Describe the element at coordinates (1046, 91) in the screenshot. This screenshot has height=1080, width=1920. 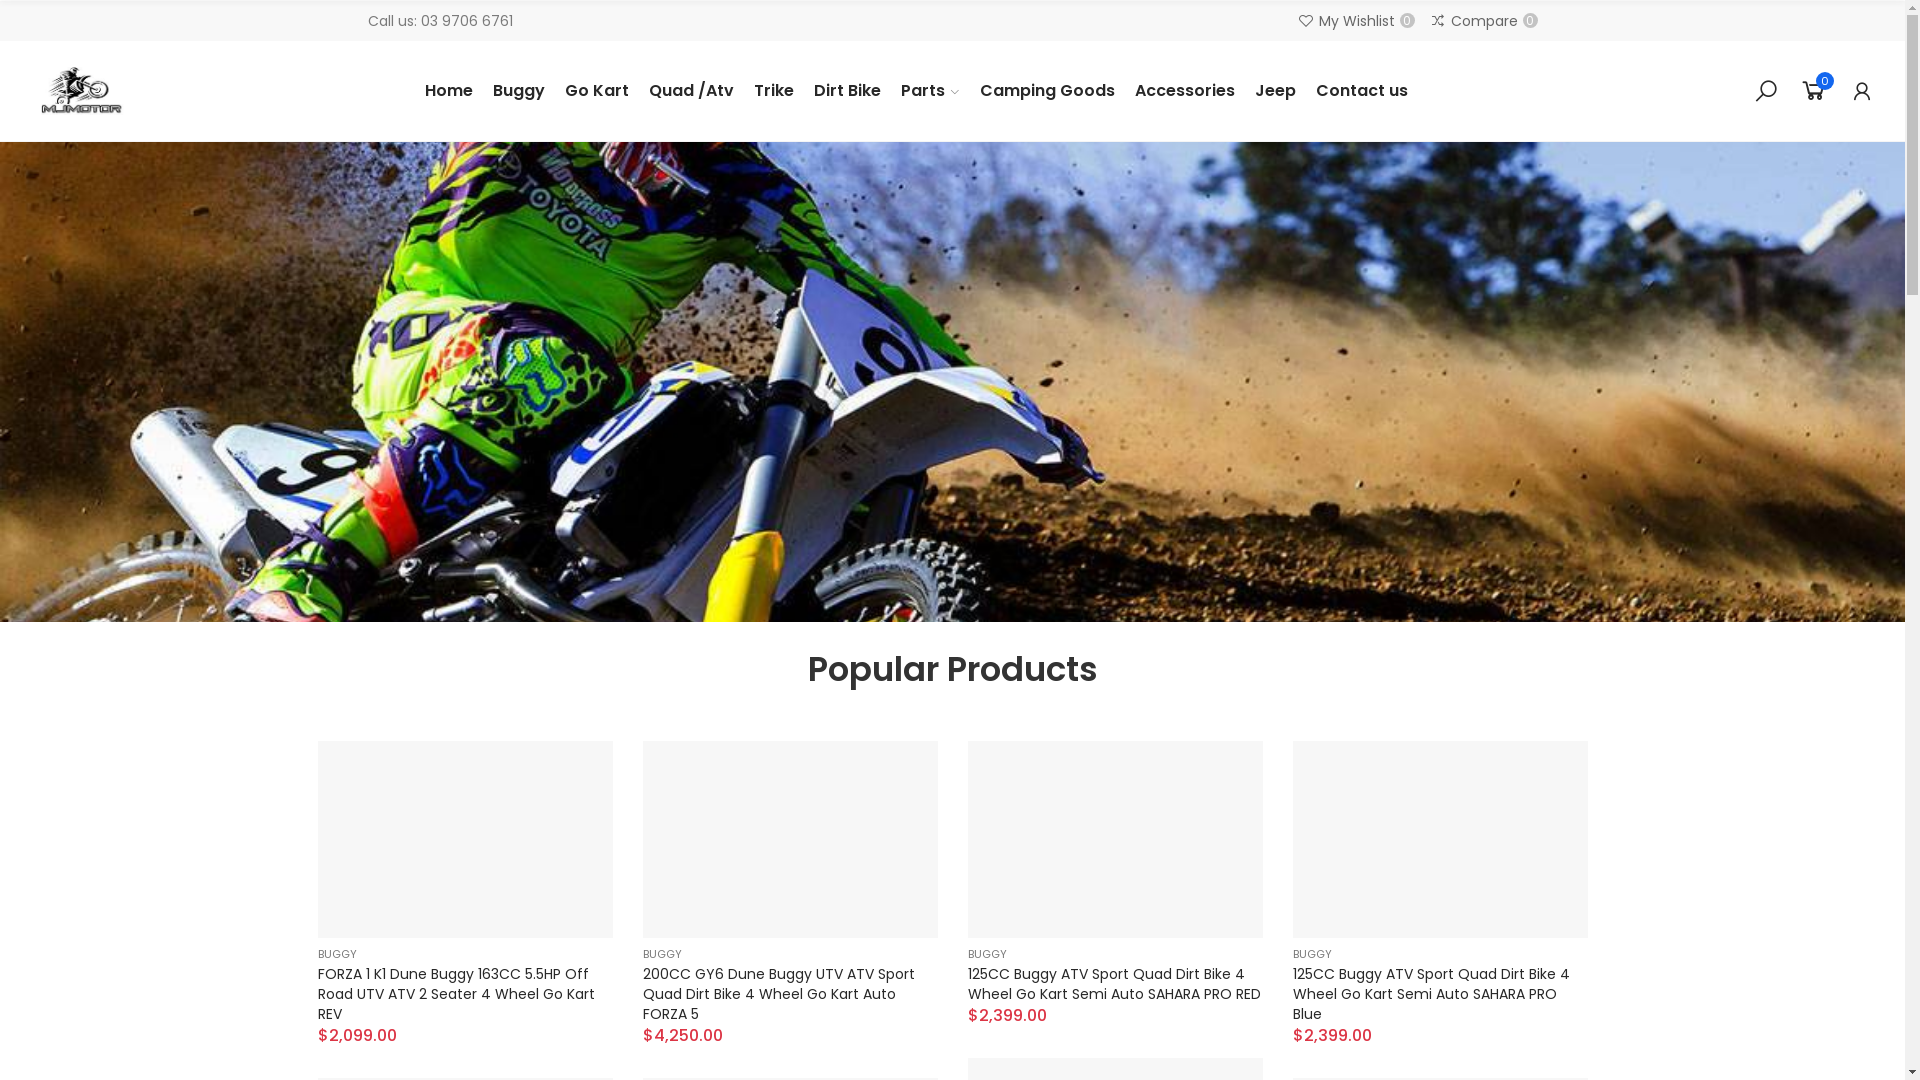
I see `Camping Goods` at that location.